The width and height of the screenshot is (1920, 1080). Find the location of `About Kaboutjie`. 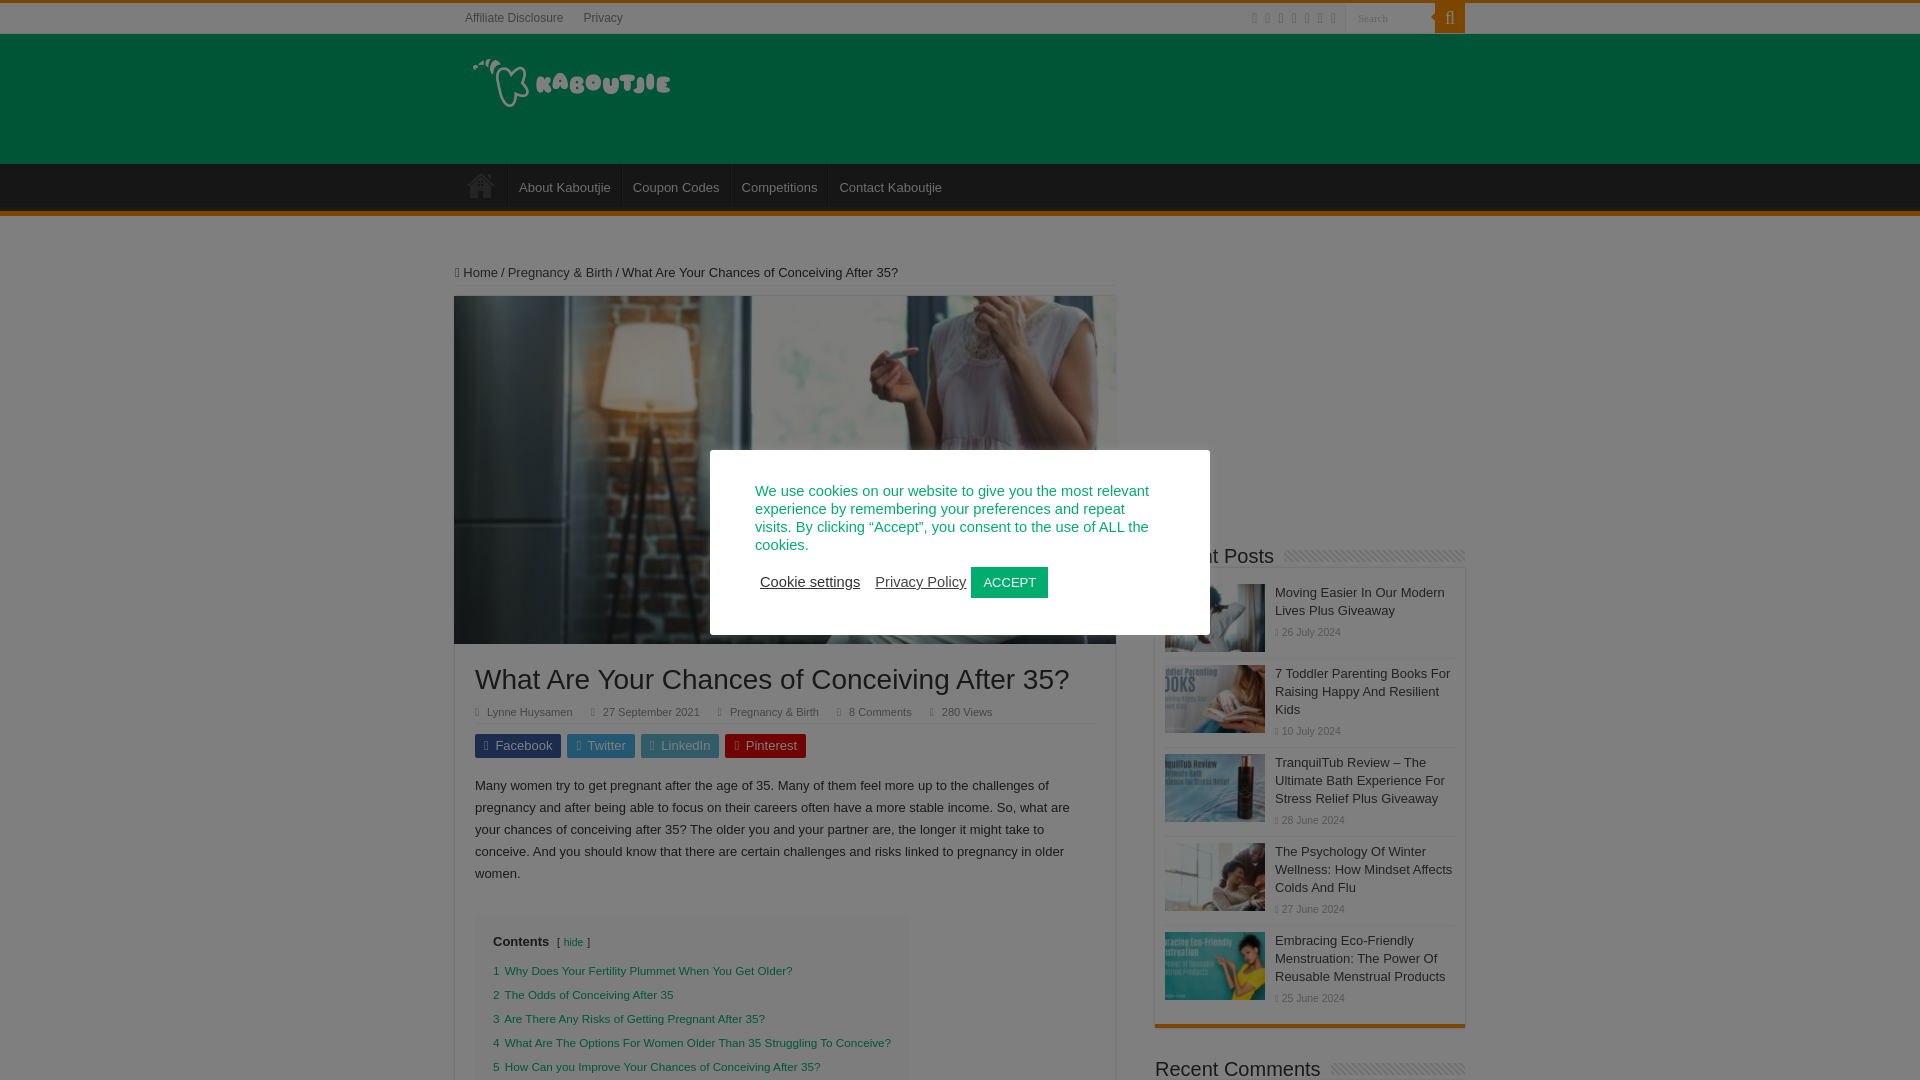

About Kaboutjie is located at coordinates (564, 185).